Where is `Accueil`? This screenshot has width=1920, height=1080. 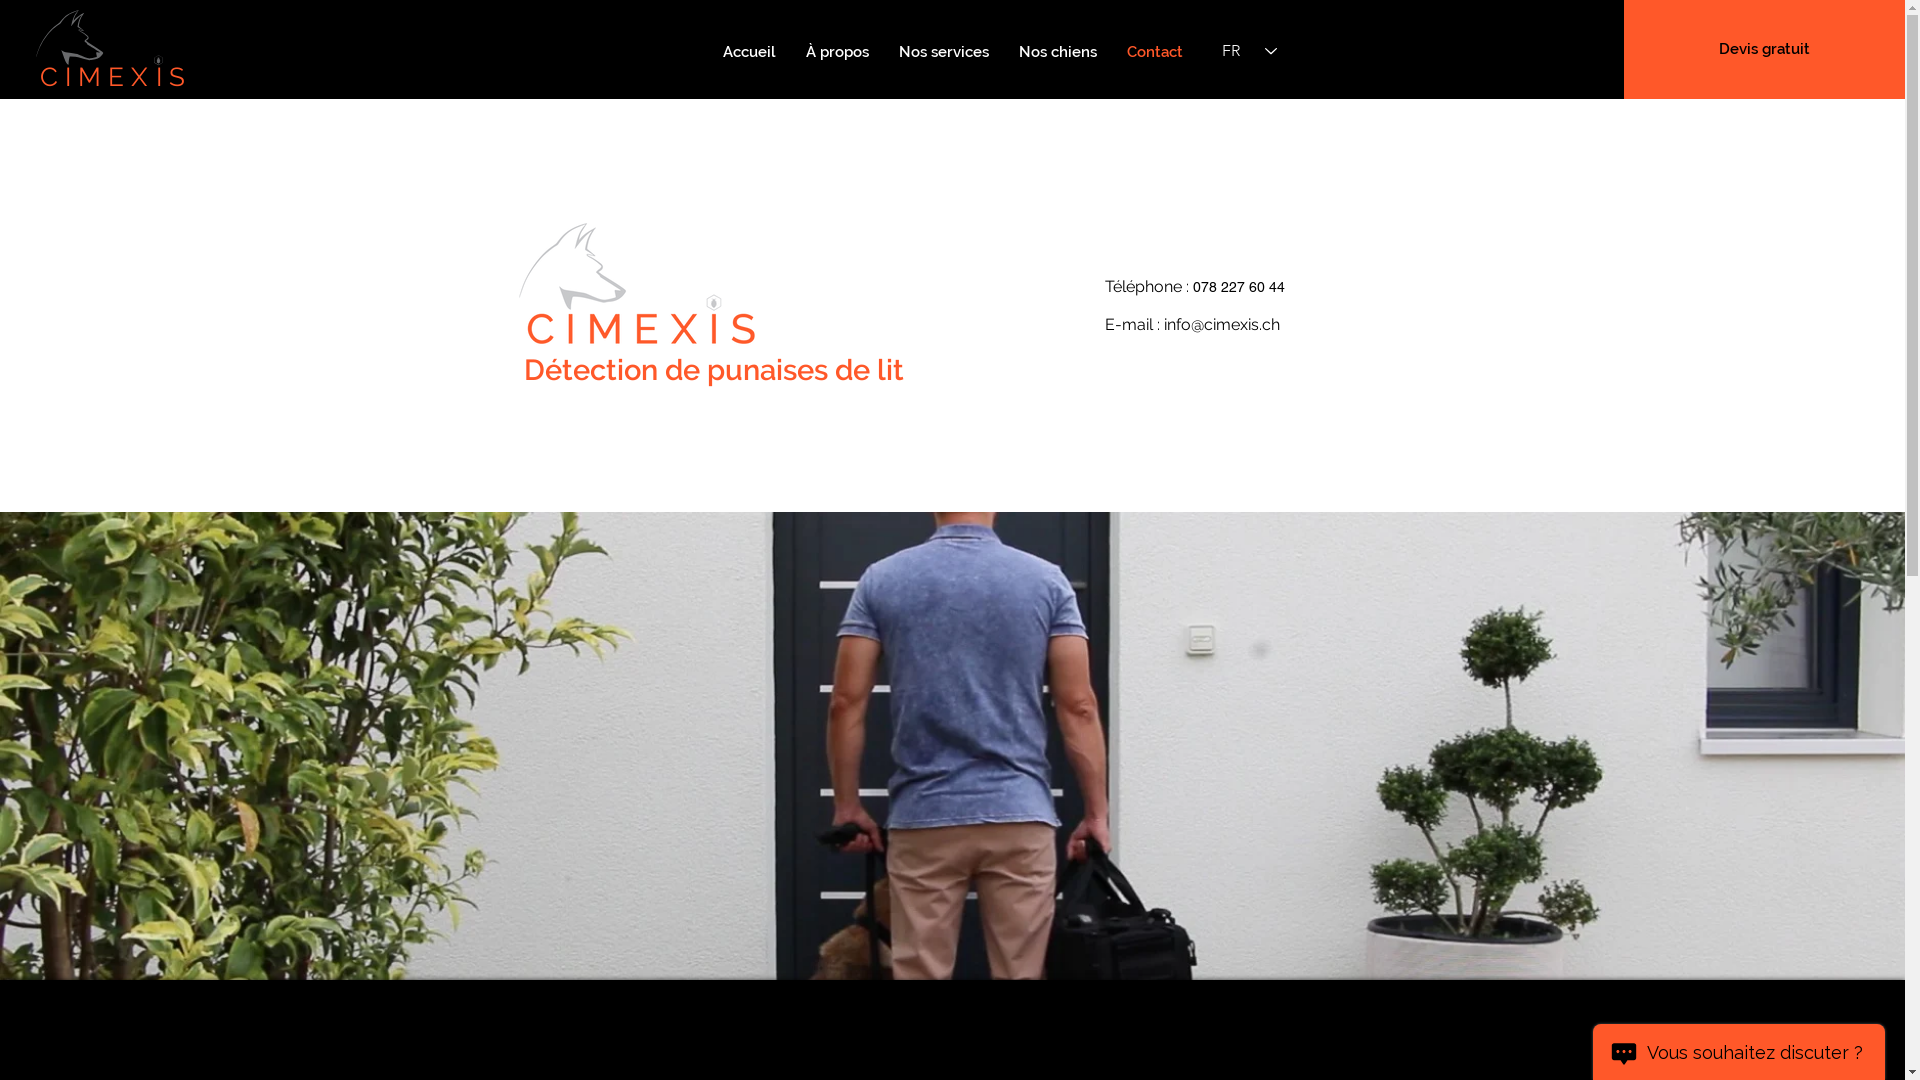
Accueil is located at coordinates (750, 52).